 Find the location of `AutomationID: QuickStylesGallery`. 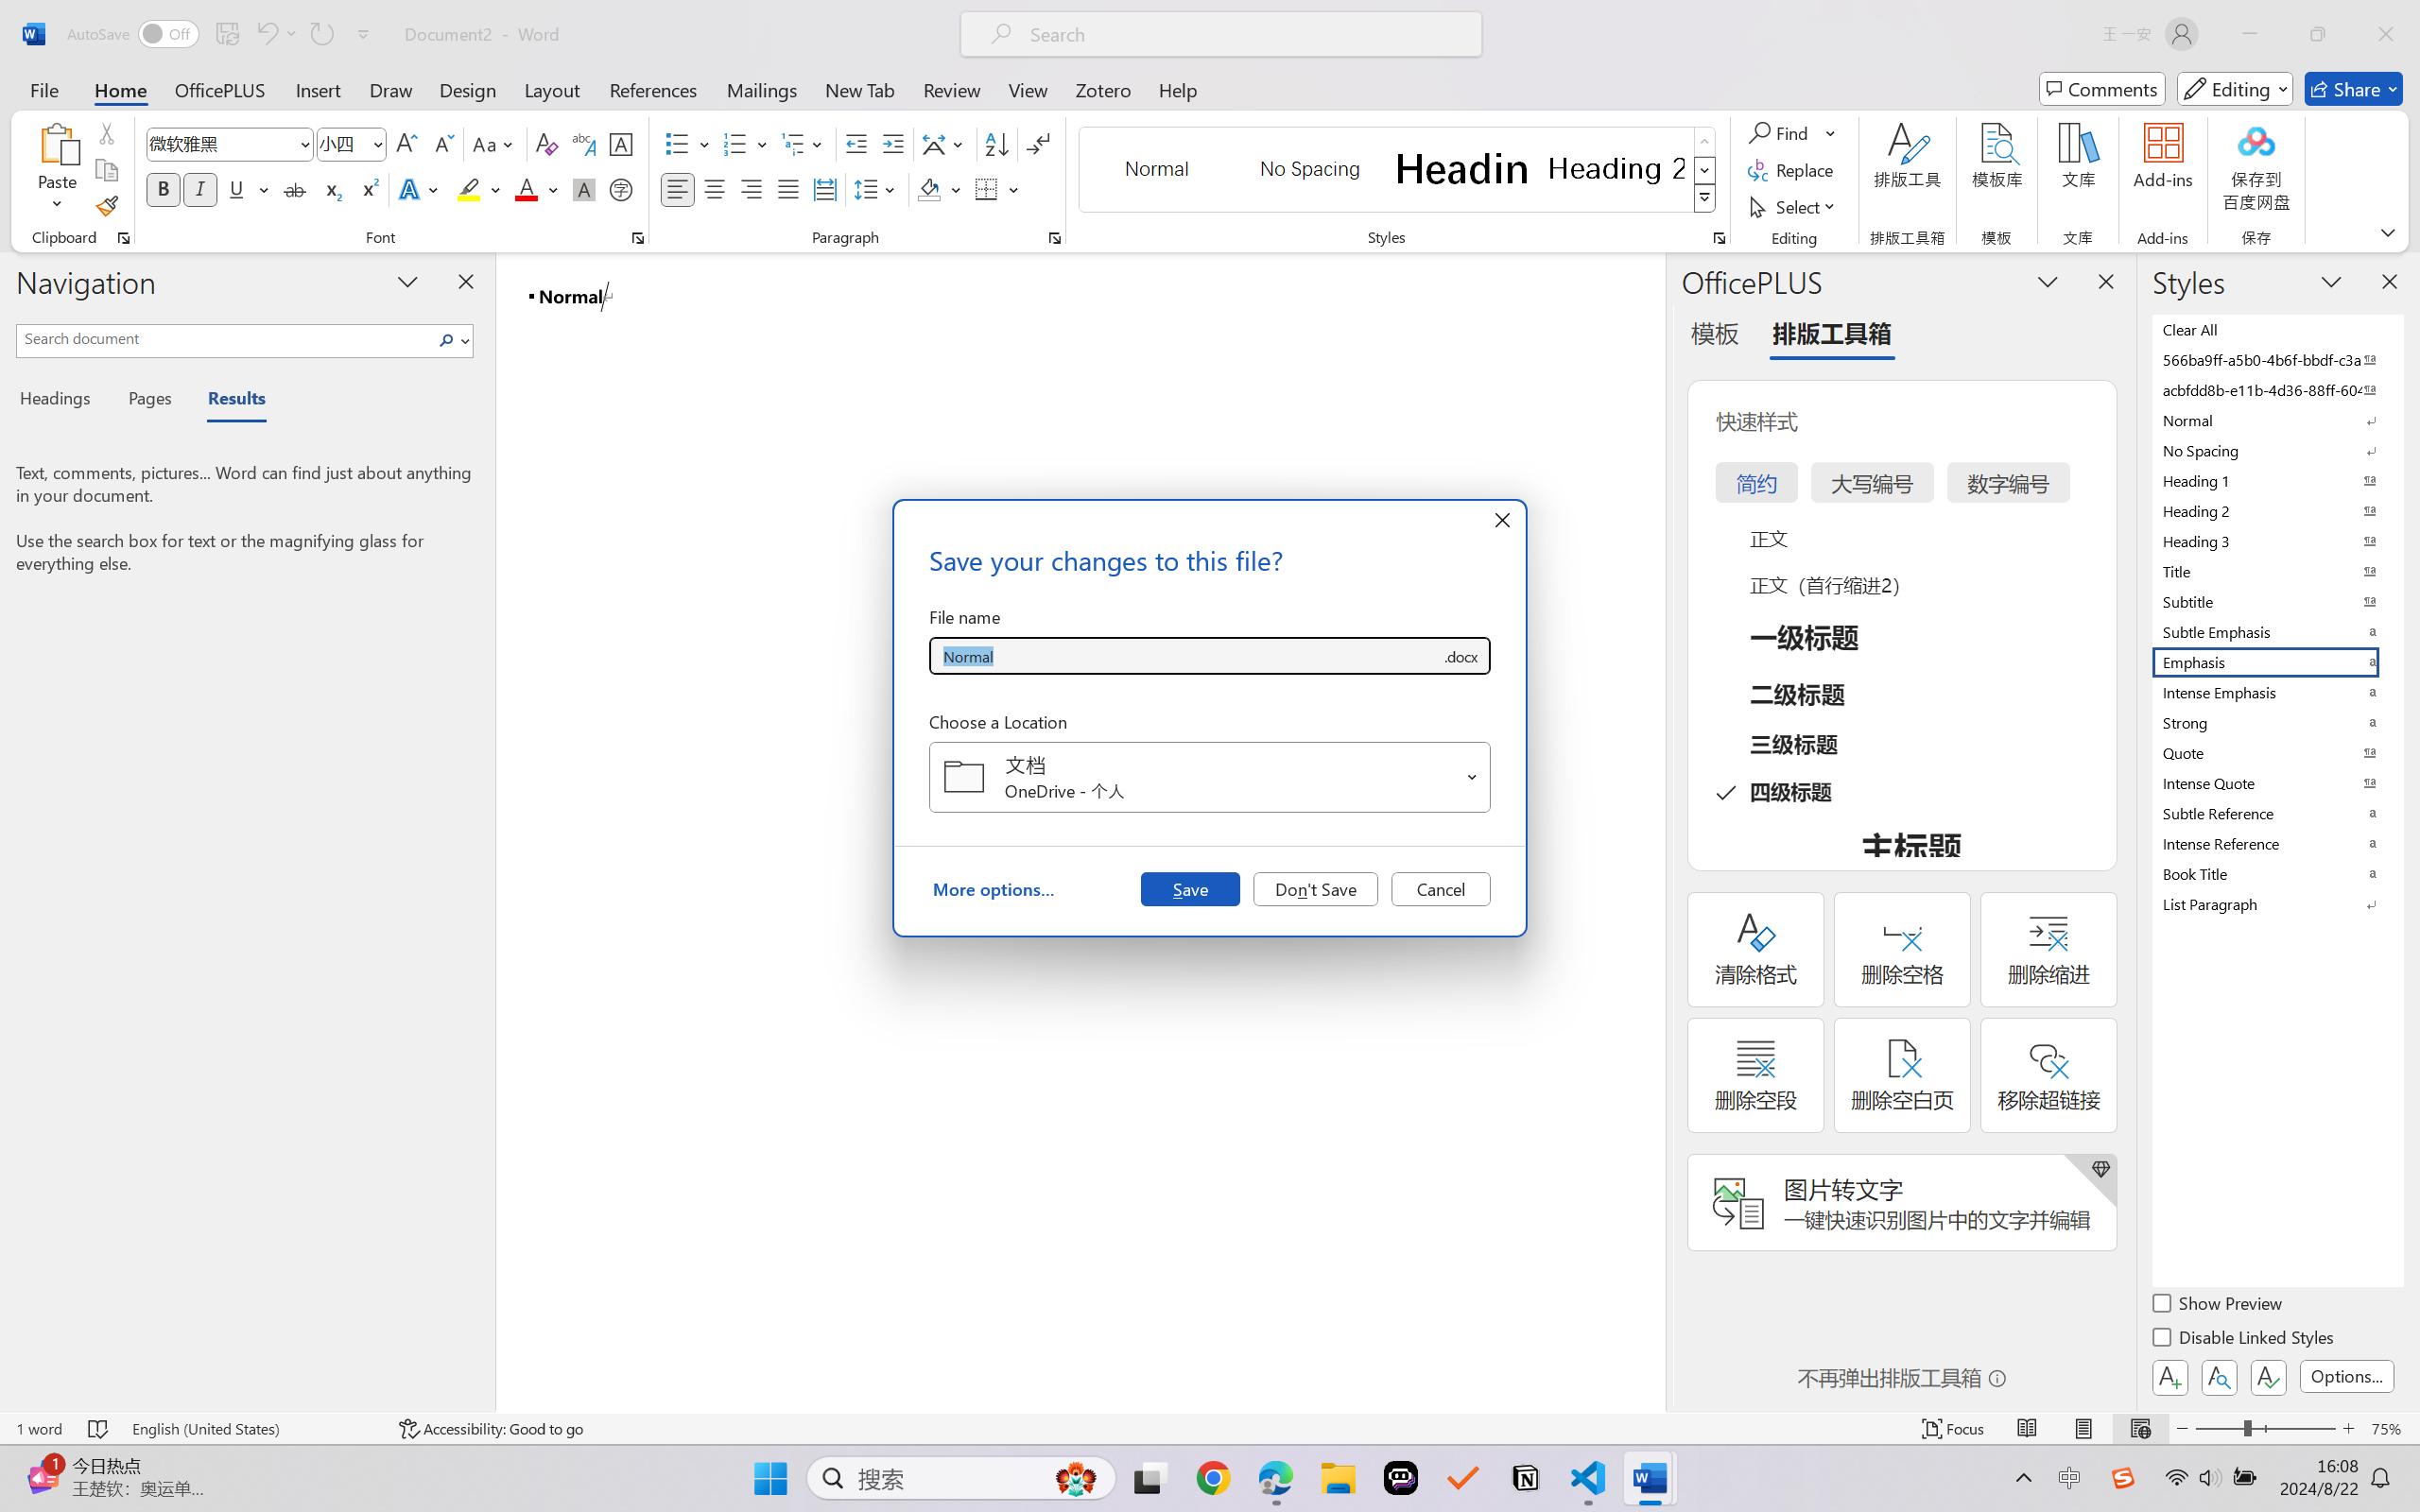

AutomationID: QuickStylesGallery is located at coordinates (1399, 170).